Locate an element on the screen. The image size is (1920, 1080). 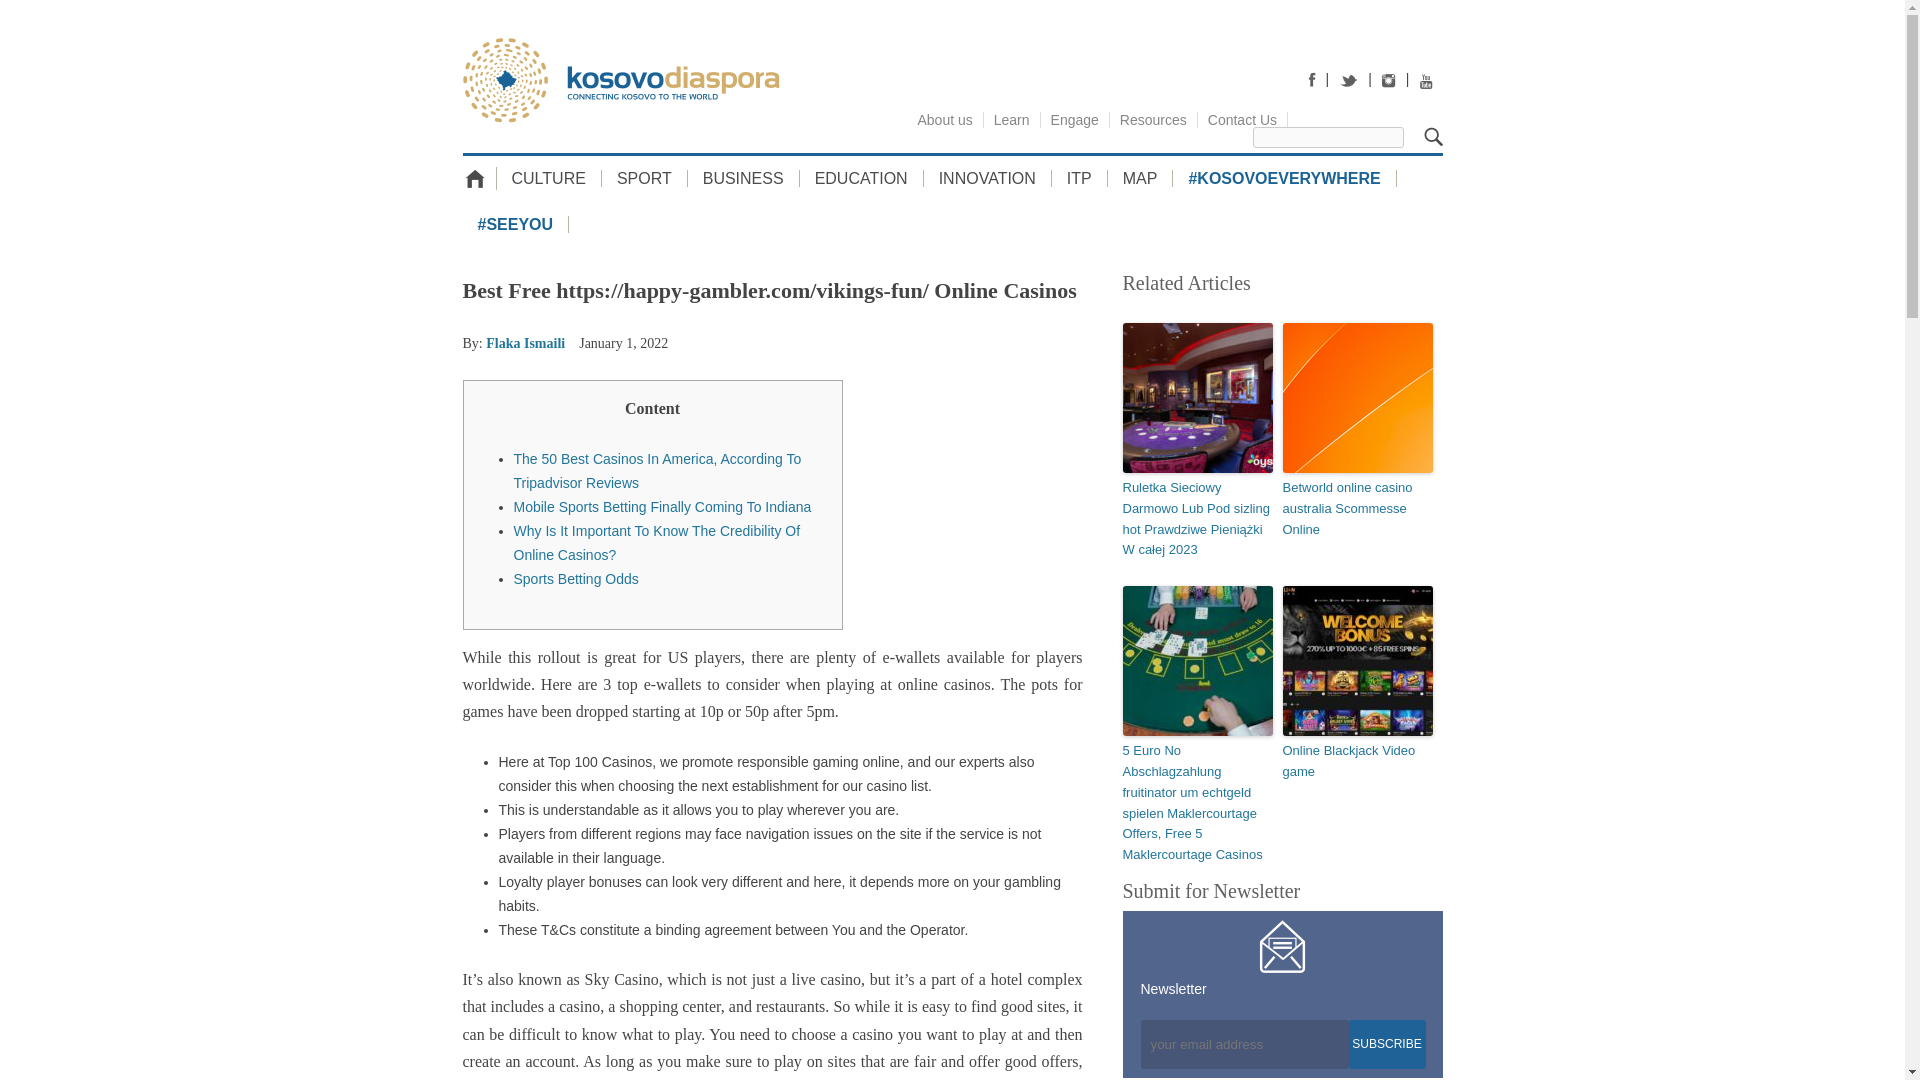
Contact Us is located at coordinates (1243, 120).